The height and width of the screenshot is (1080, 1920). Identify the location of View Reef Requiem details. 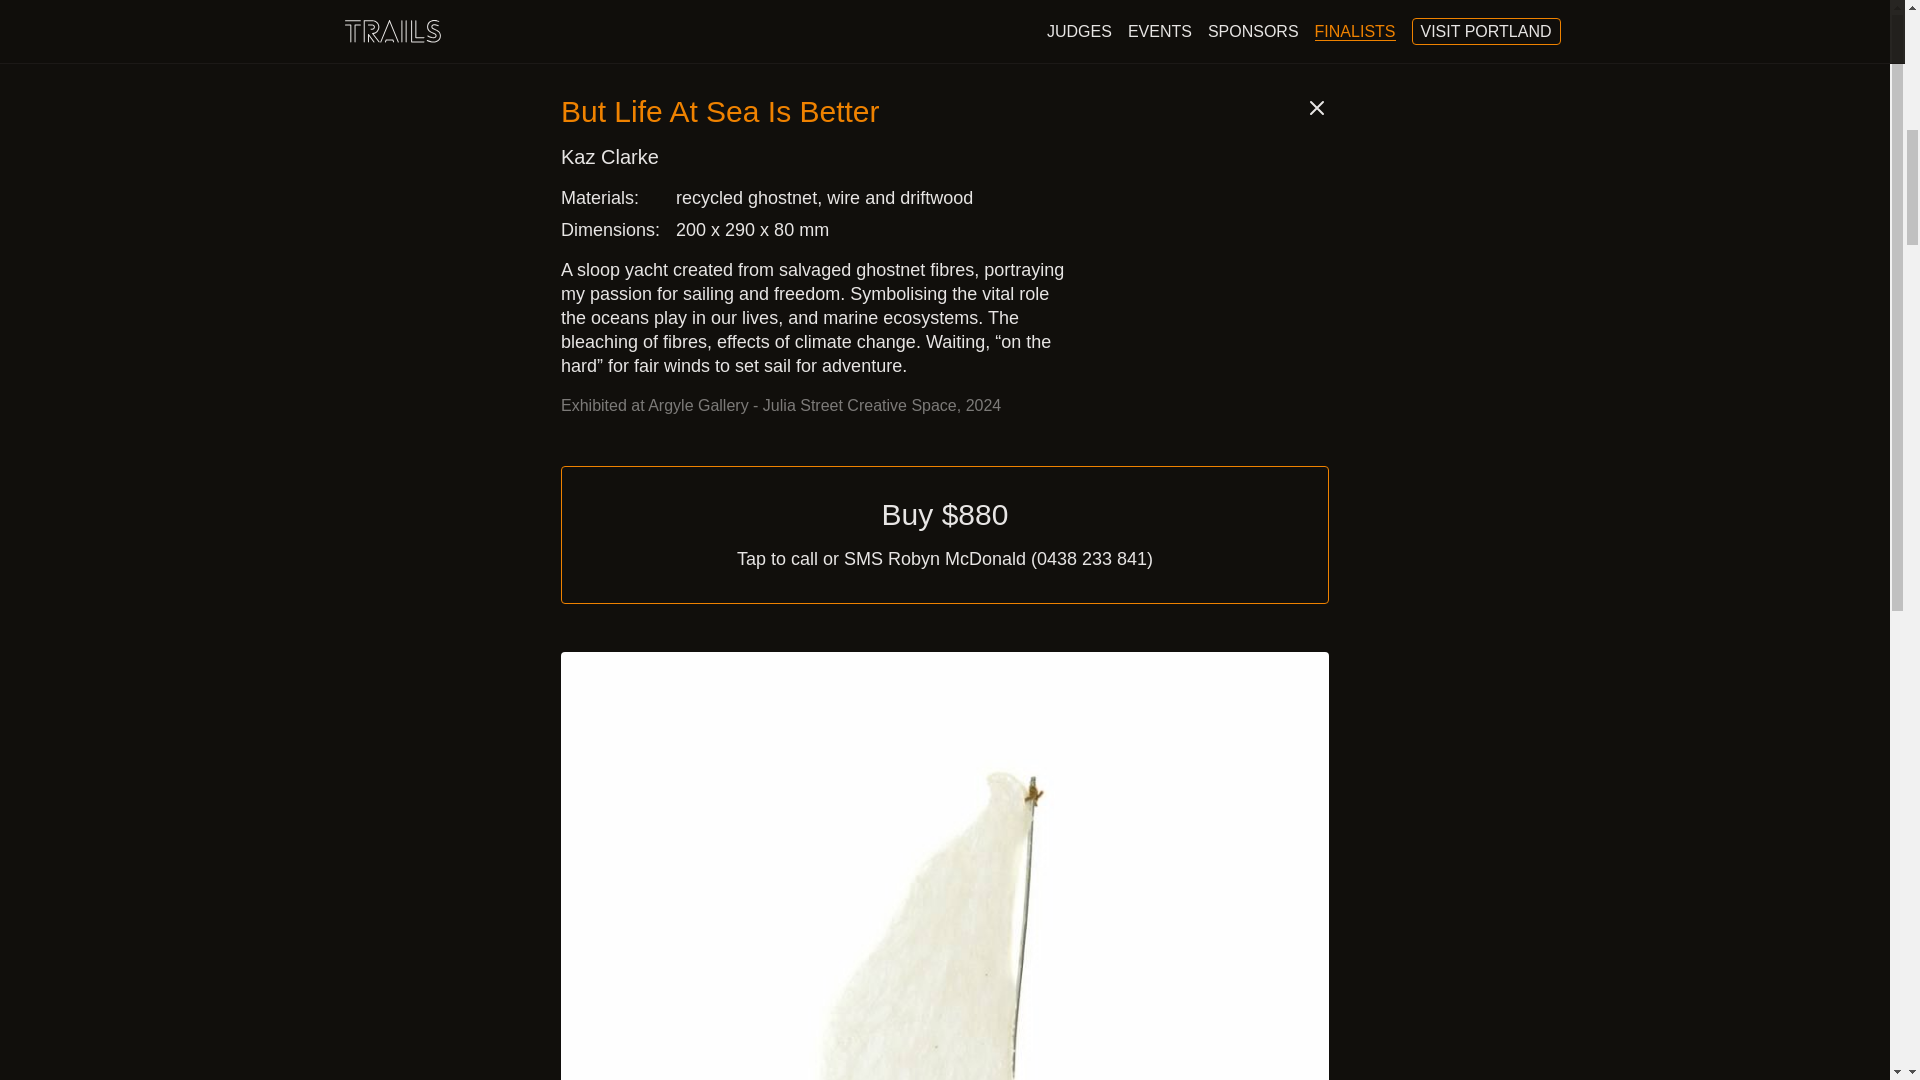
(605, 973).